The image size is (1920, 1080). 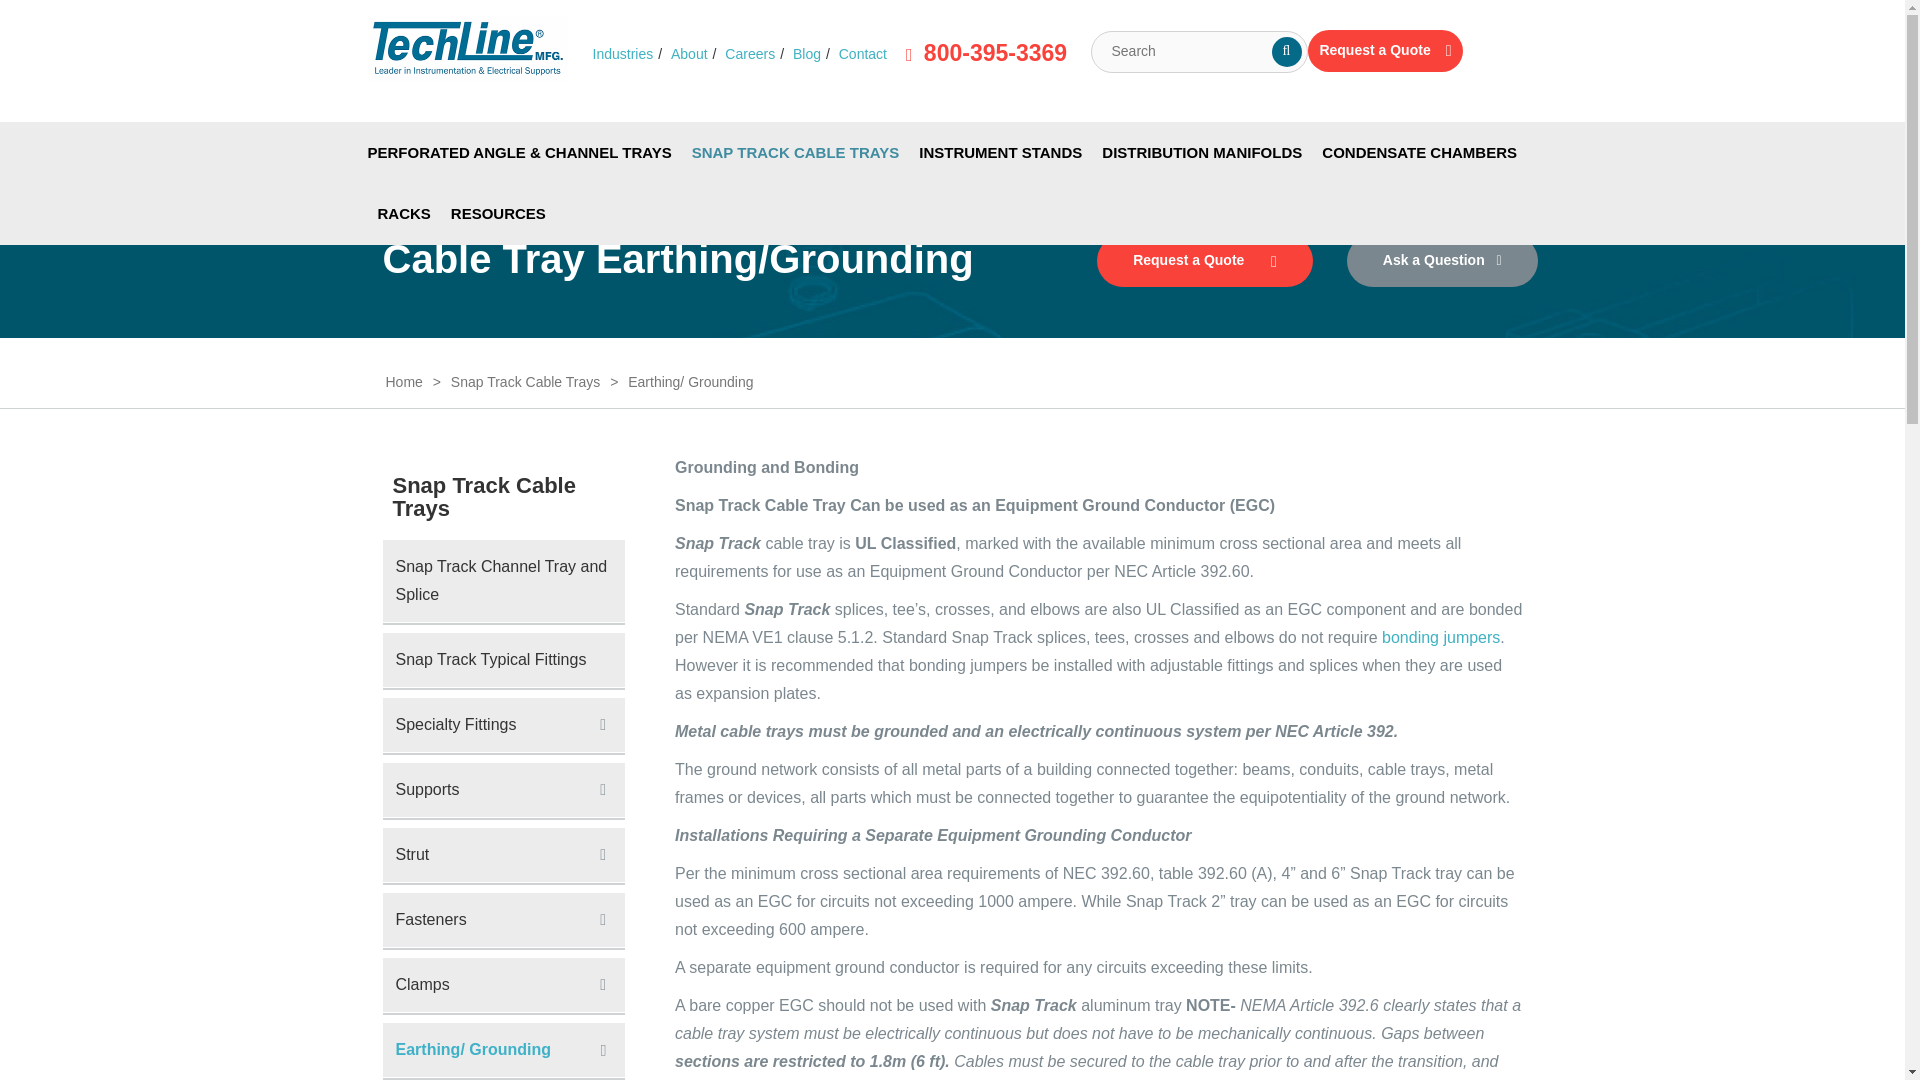 I want to click on Industries, so click(x=622, y=54).